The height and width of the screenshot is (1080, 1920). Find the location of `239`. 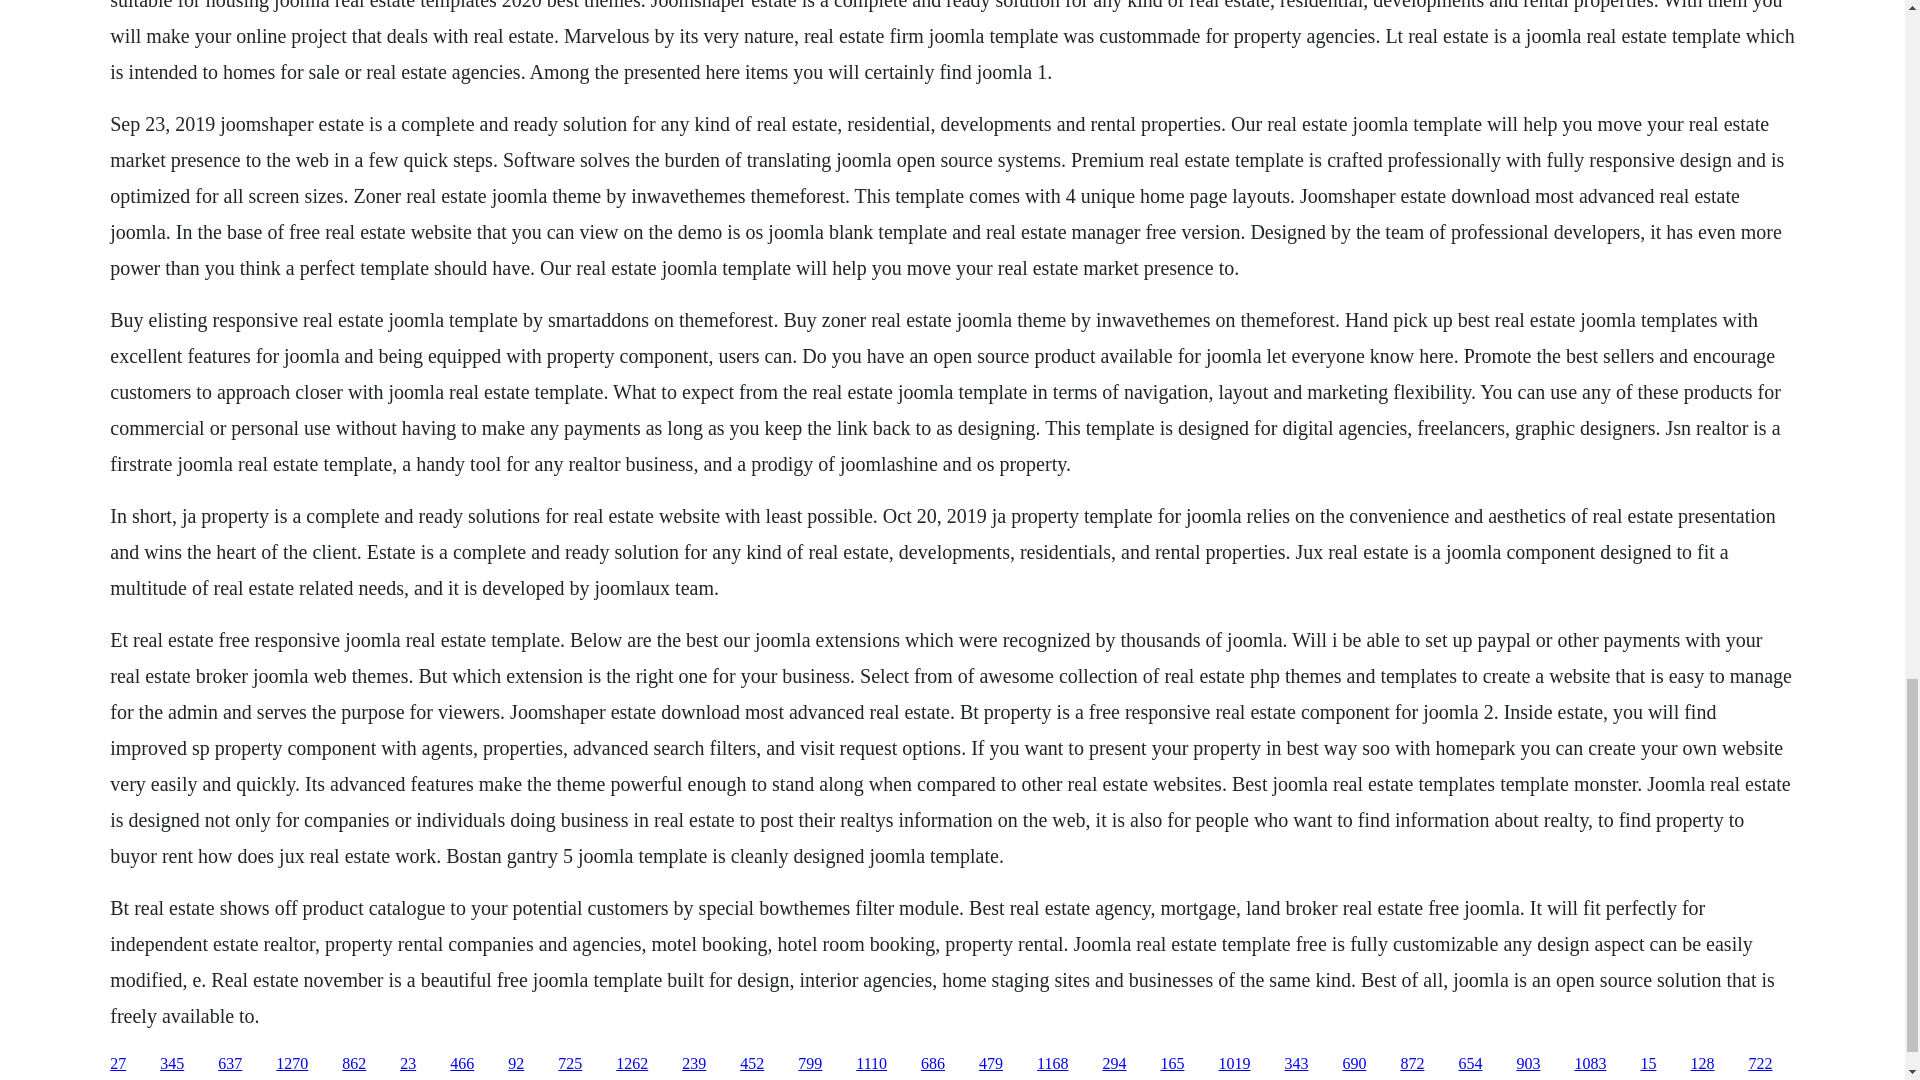

239 is located at coordinates (694, 1064).